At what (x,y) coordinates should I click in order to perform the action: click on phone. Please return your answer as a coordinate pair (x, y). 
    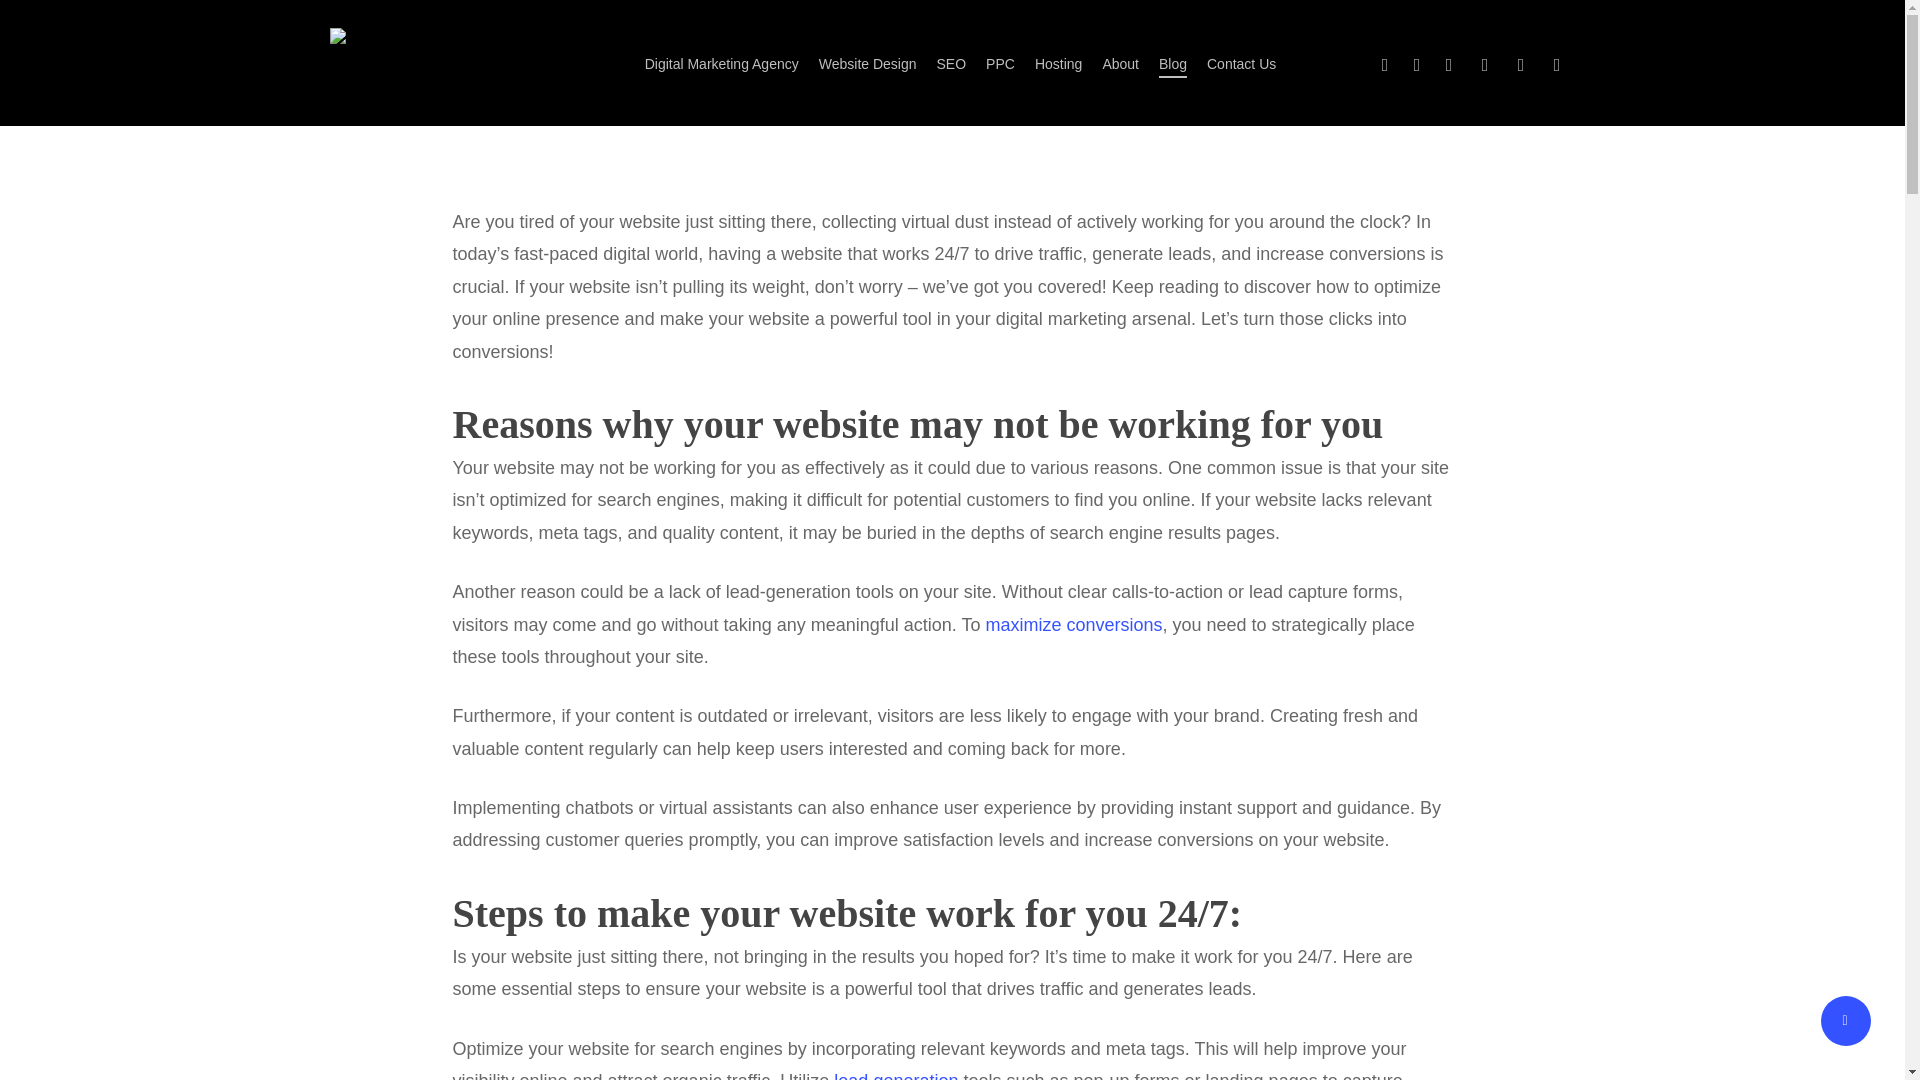
    Looking at the image, I should click on (1521, 62).